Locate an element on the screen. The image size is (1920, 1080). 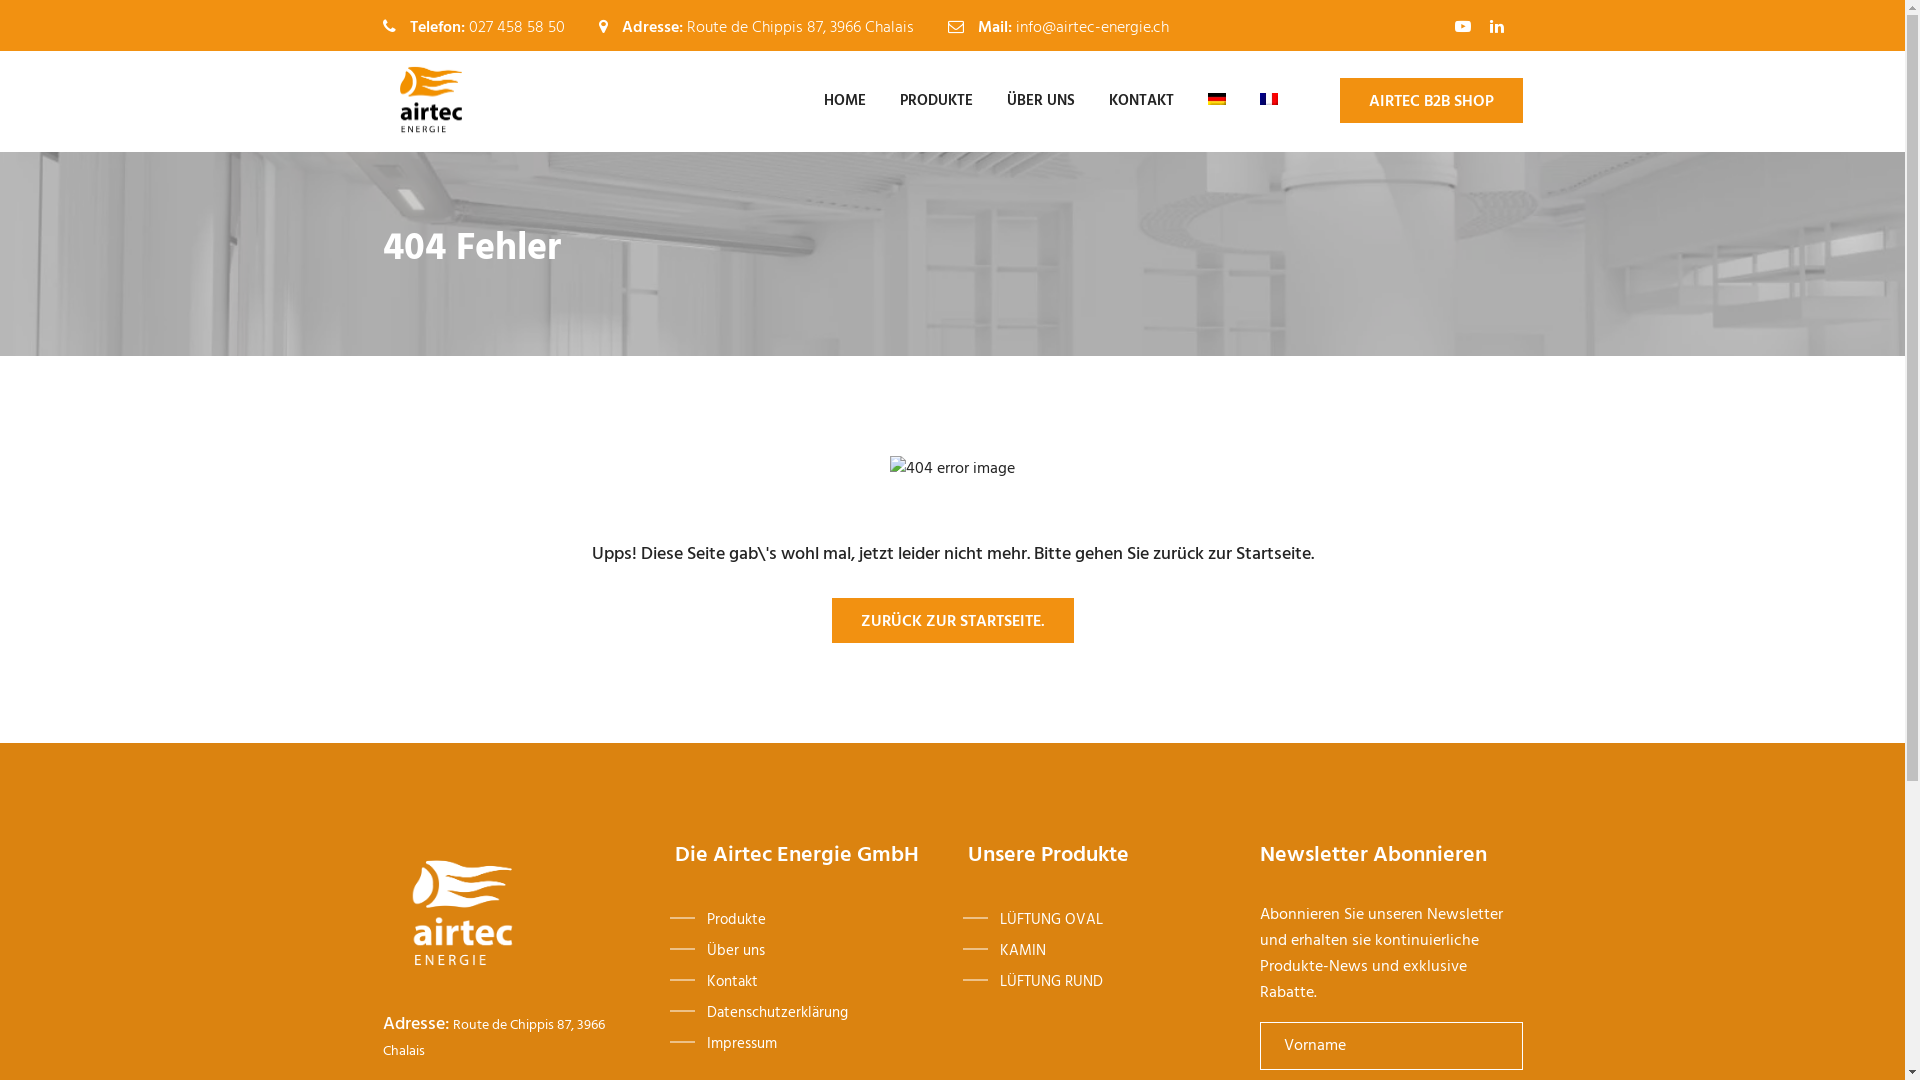
027 458 58 50 is located at coordinates (516, 28).